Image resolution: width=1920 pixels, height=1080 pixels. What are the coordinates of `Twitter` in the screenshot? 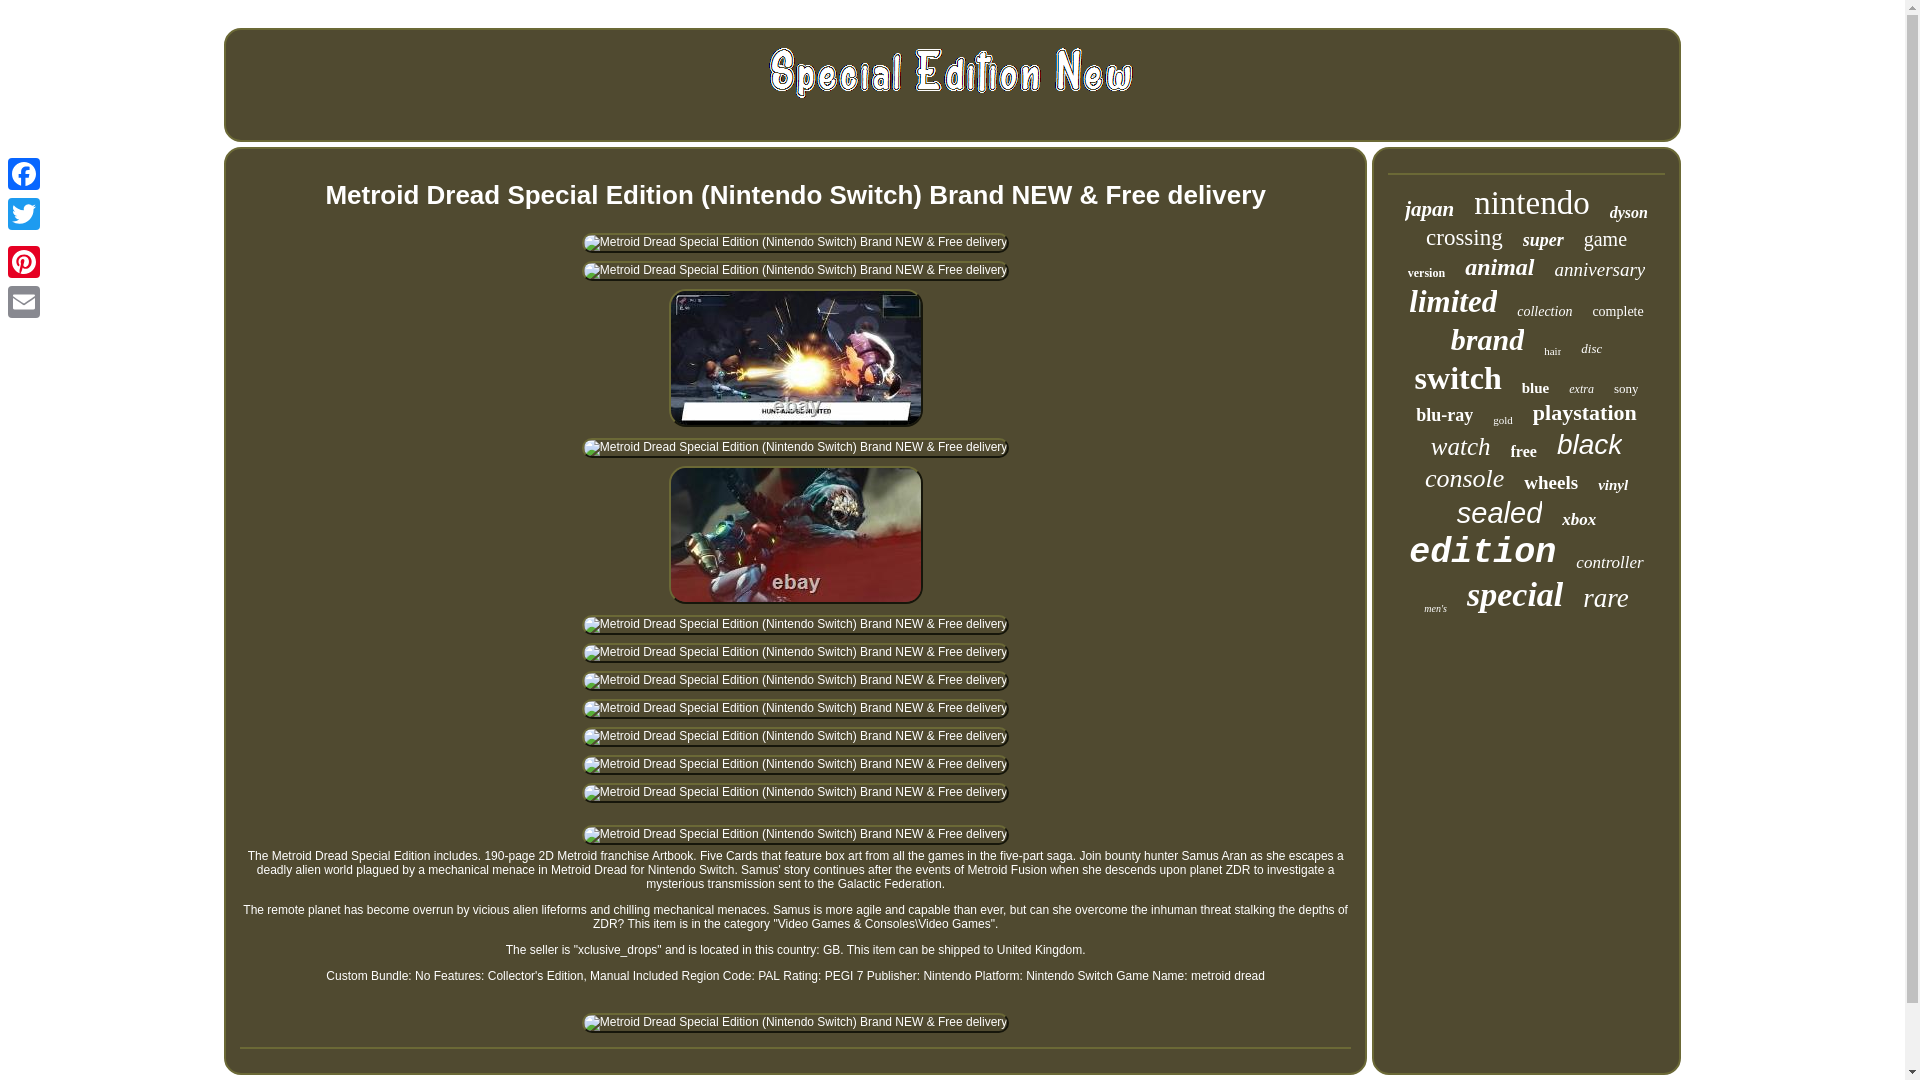 It's located at (24, 214).